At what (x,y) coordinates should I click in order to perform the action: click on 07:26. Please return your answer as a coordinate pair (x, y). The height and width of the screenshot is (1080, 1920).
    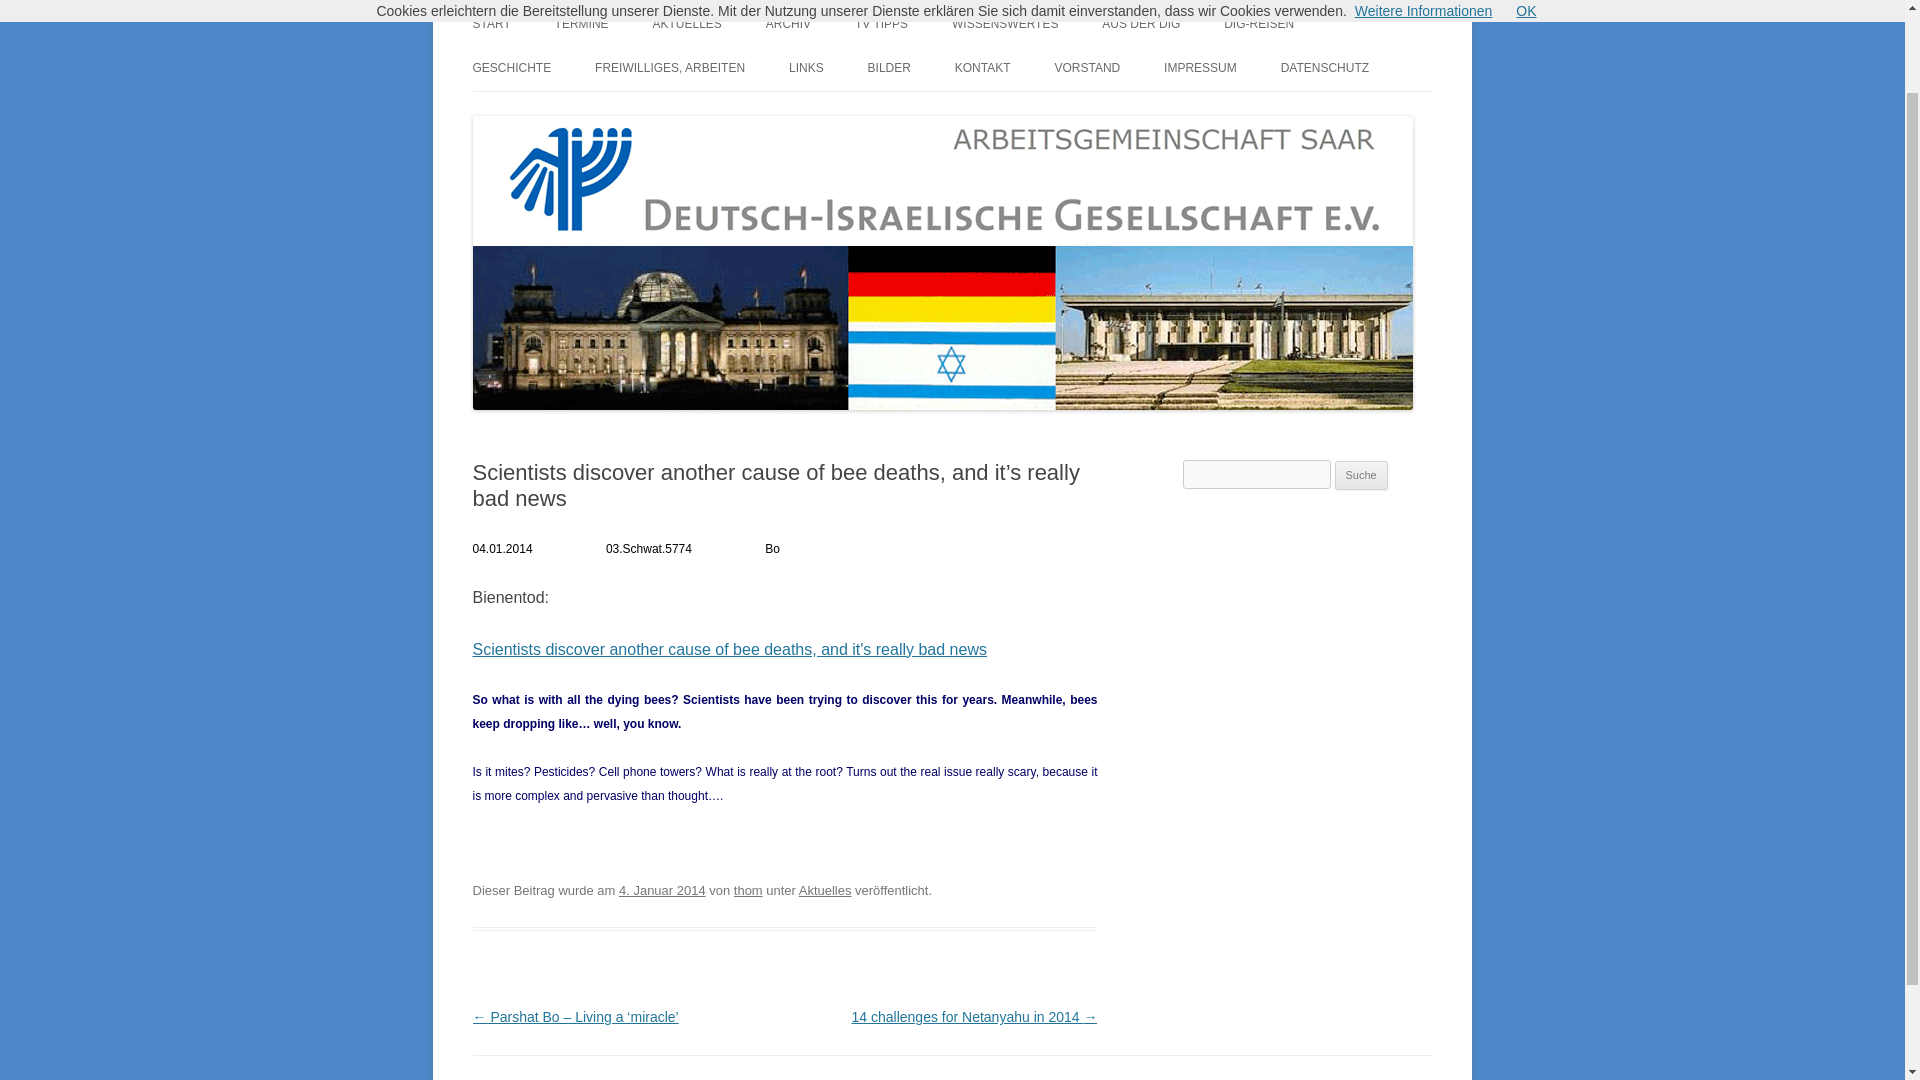
    Looking at the image, I should click on (662, 890).